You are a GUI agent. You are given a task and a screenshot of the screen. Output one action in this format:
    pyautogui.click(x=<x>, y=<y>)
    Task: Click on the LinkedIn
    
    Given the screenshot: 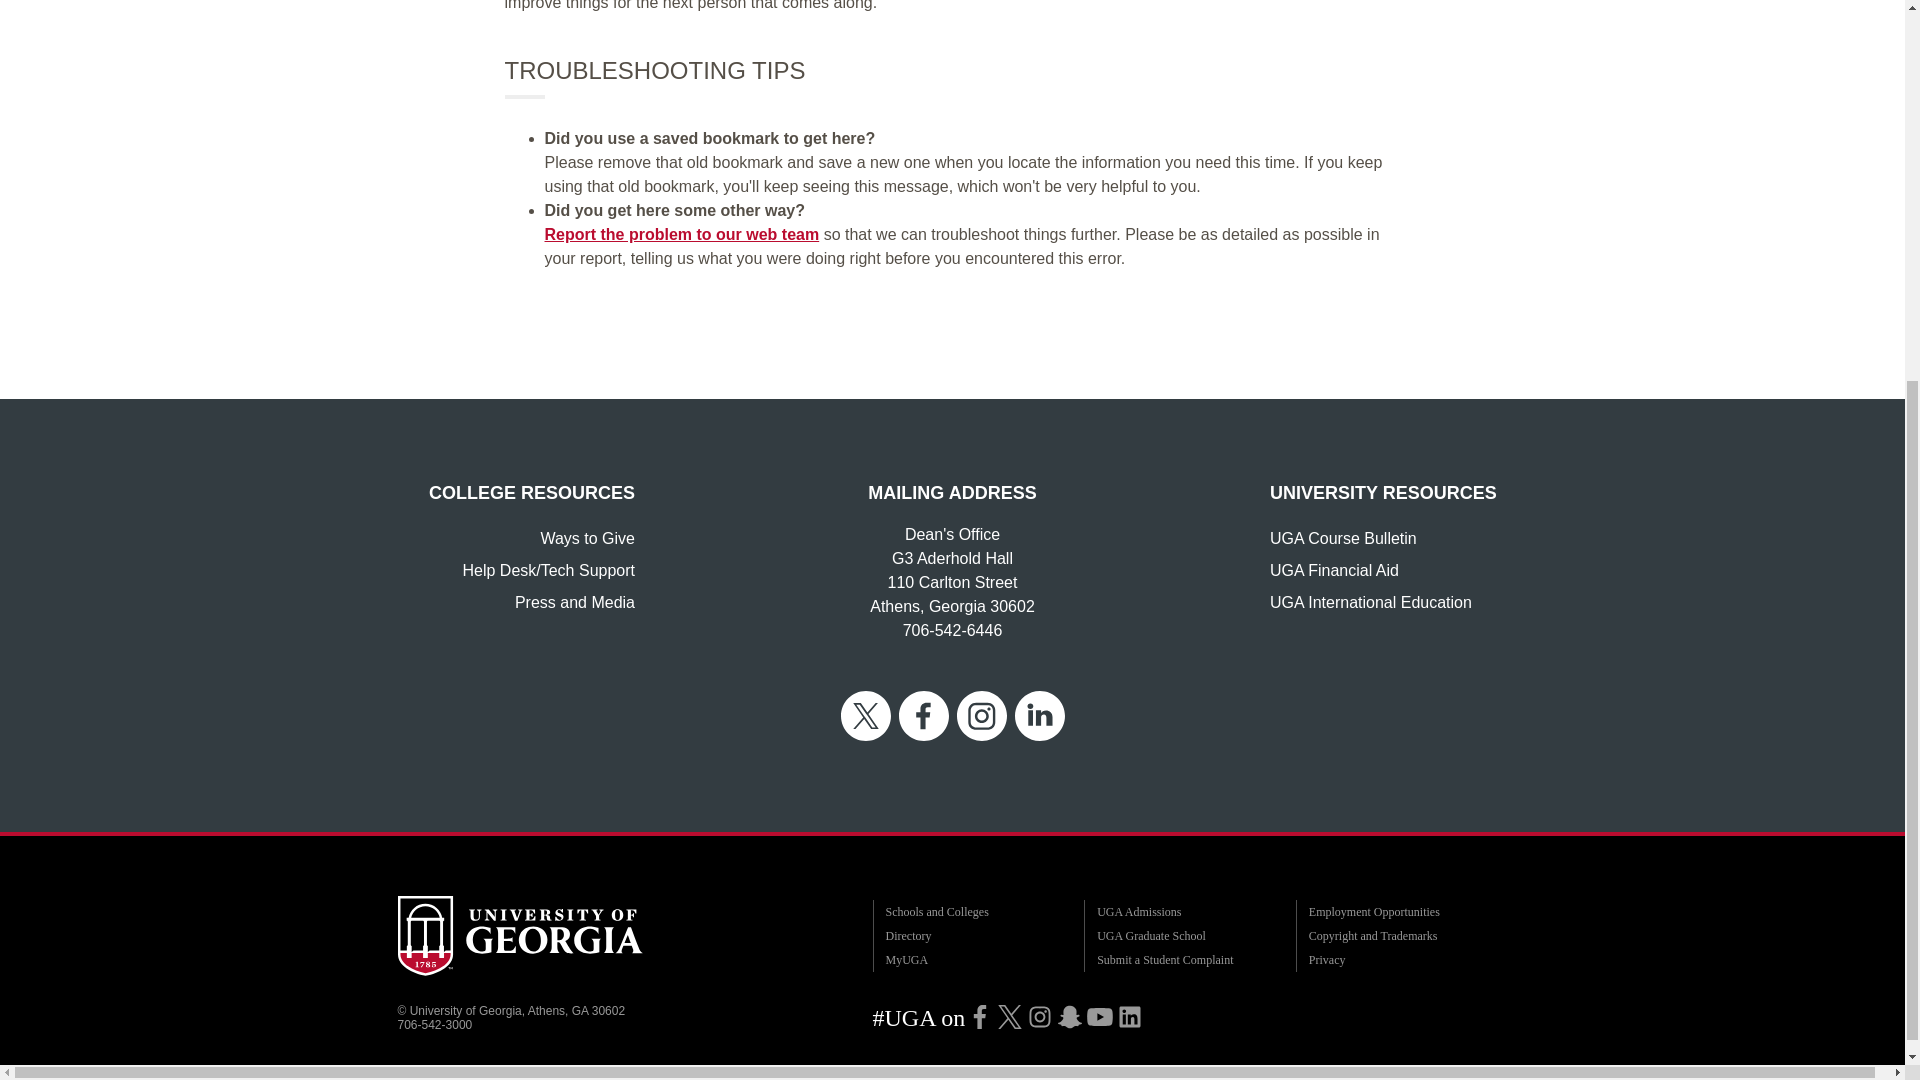 What is the action you would take?
    pyautogui.click(x=1130, y=1016)
    